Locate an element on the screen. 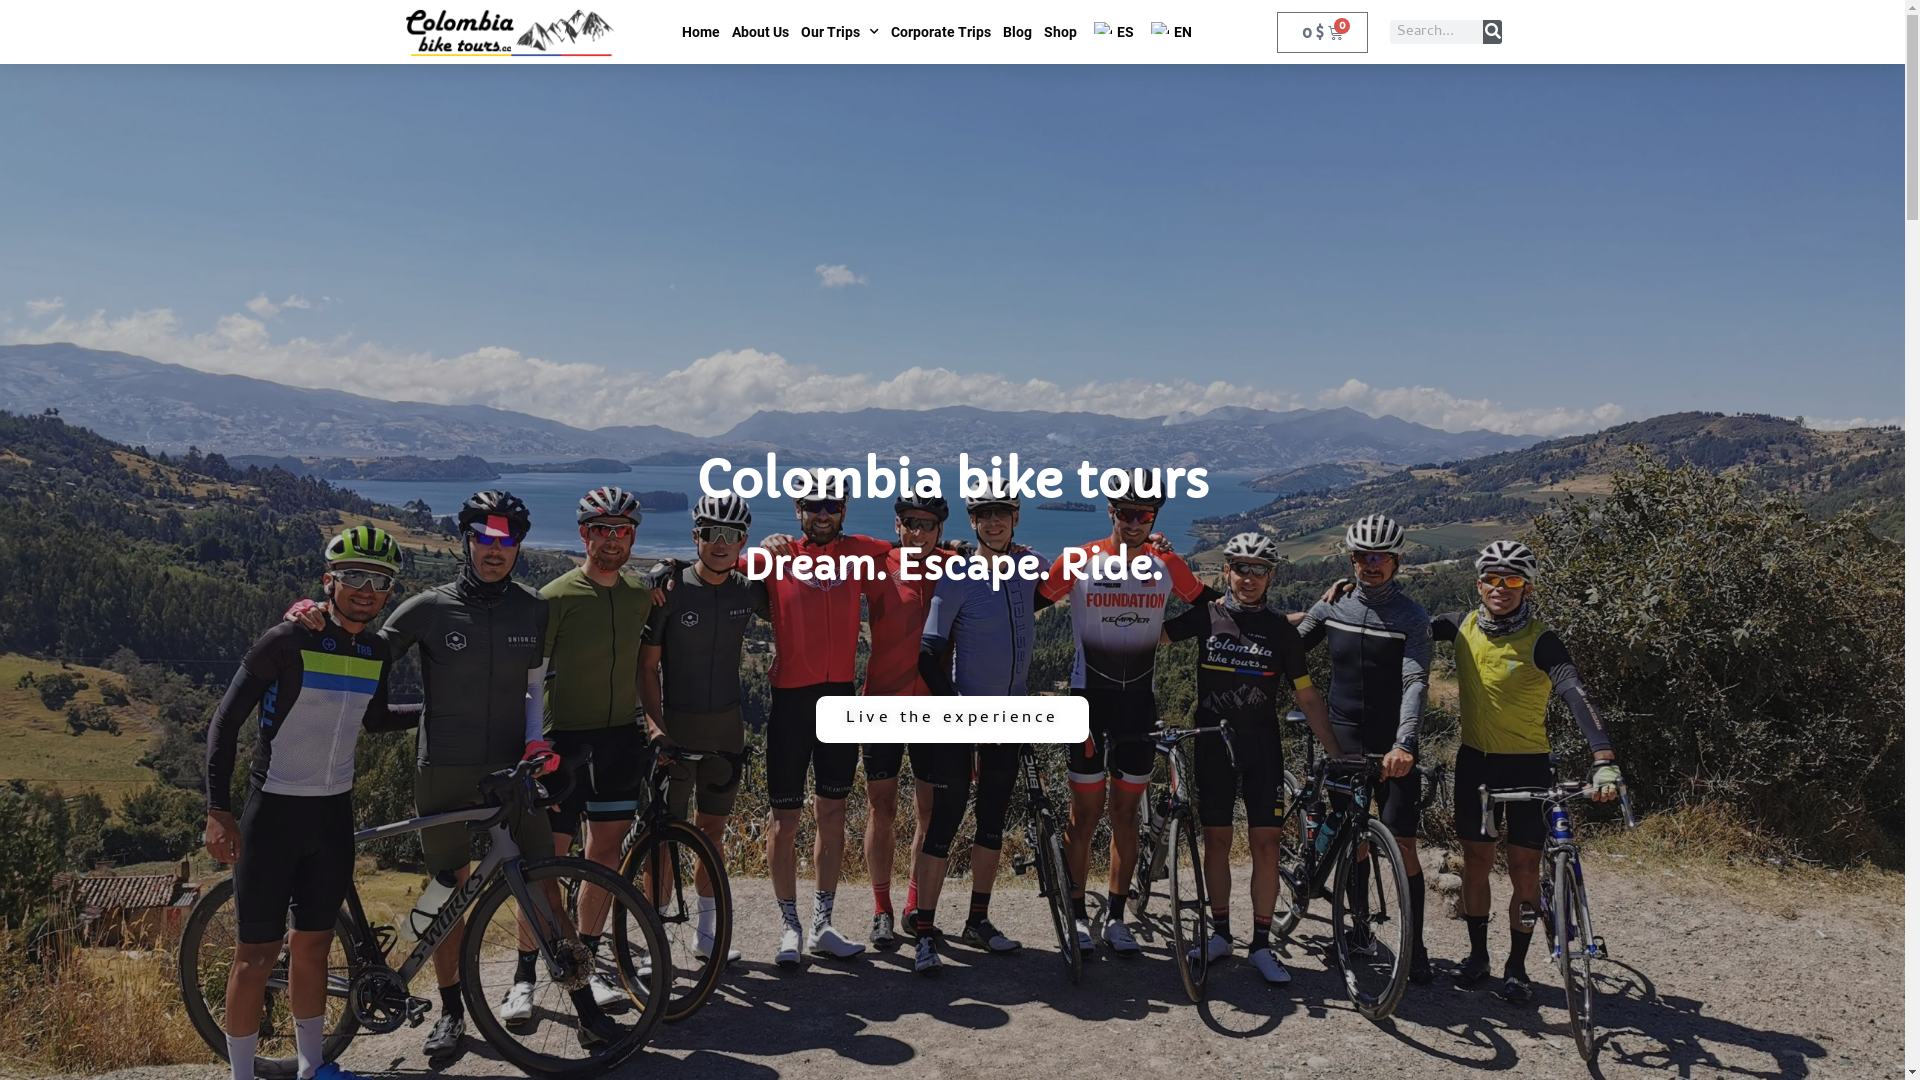  Shop is located at coordinates (1060, 32).